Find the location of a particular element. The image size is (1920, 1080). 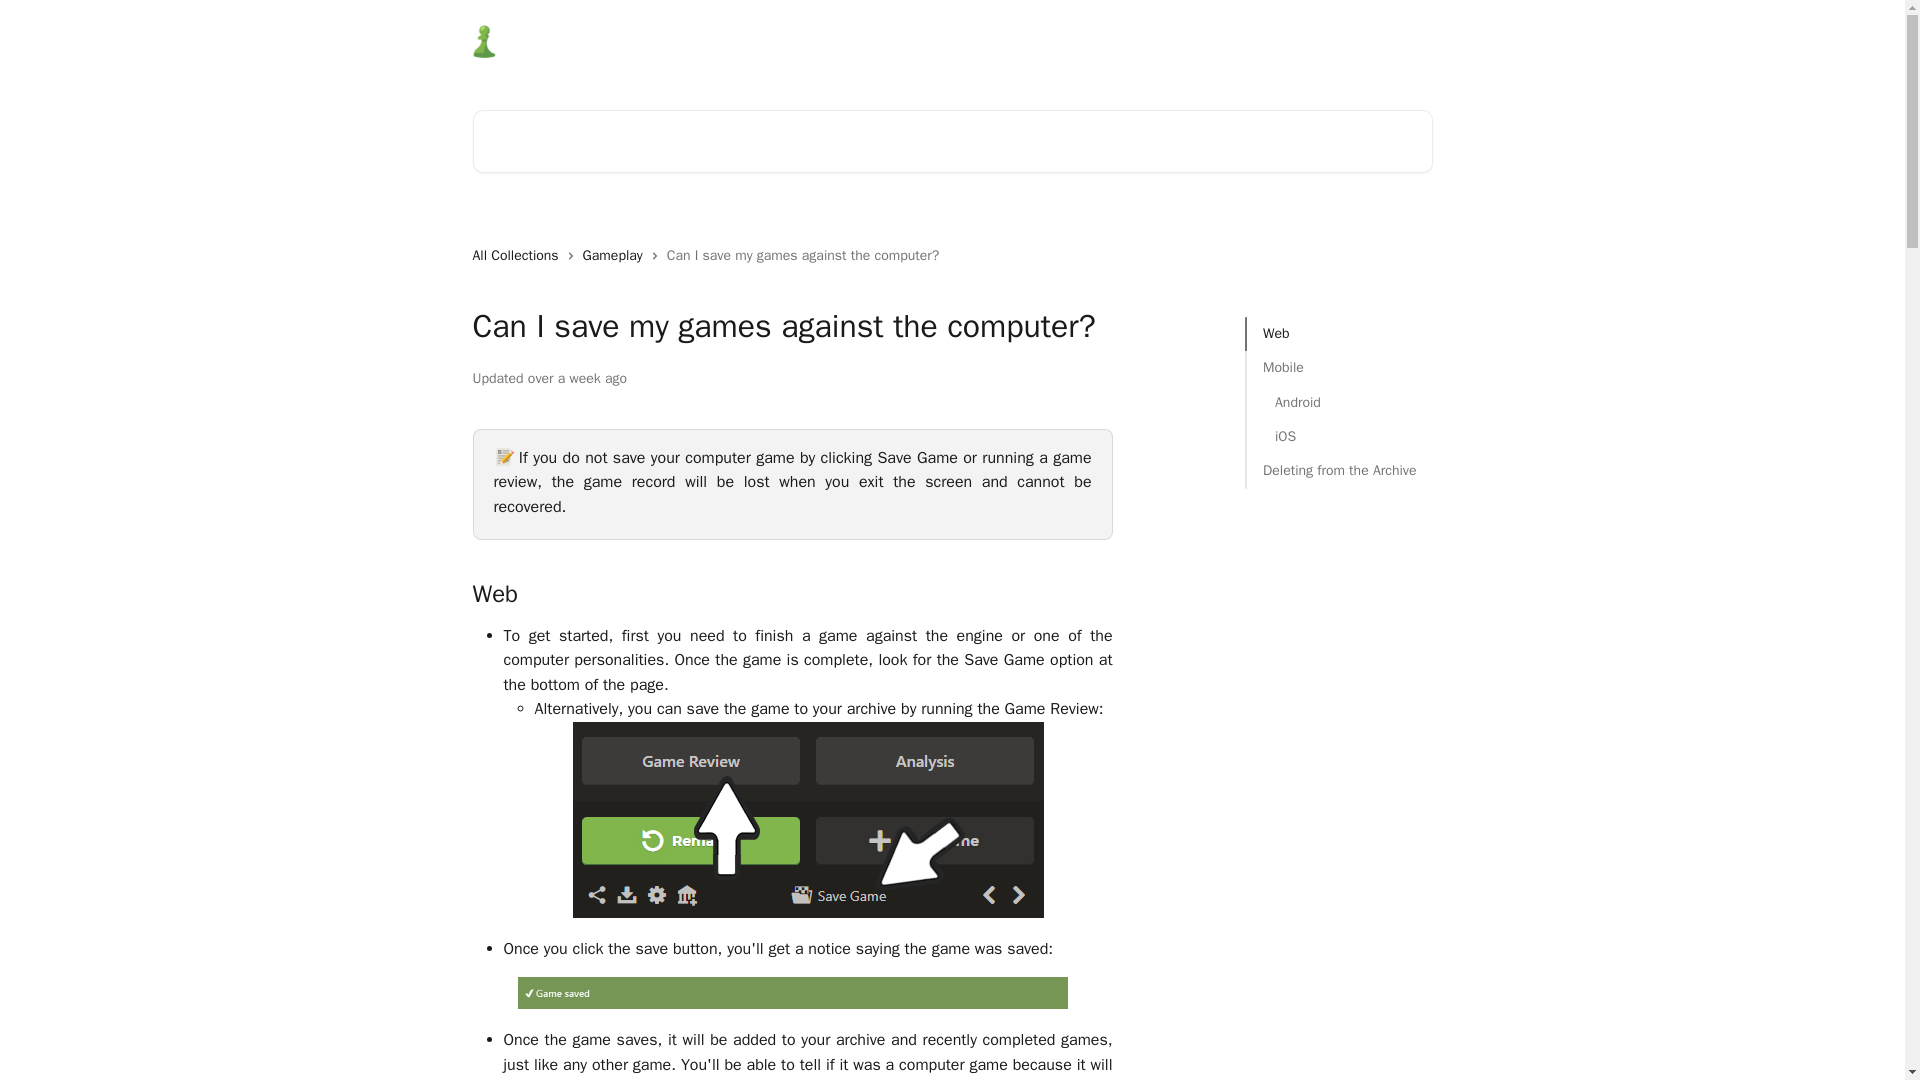

Android is located at coordinates (1340, 402).